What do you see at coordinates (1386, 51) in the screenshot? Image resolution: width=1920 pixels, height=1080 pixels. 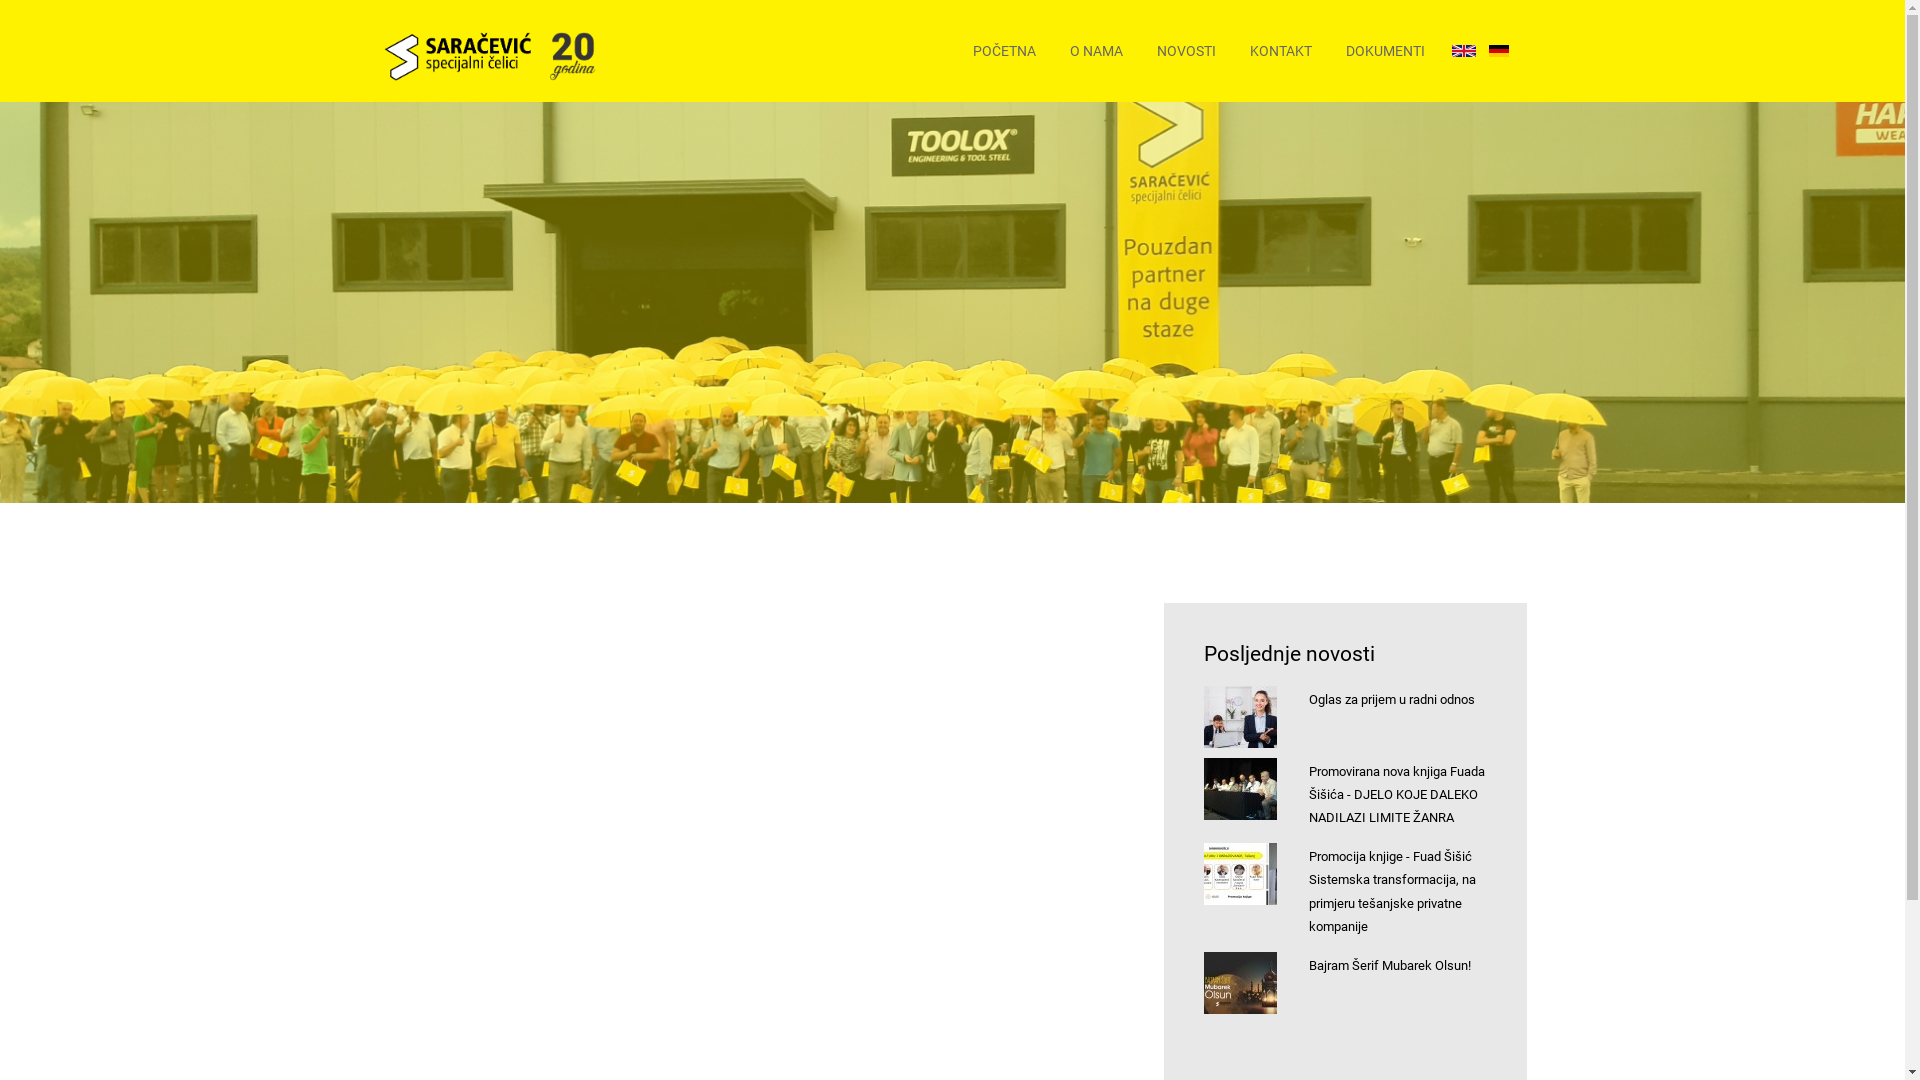 I see `DOKUMENTI` at bounding box center [1386, 51].